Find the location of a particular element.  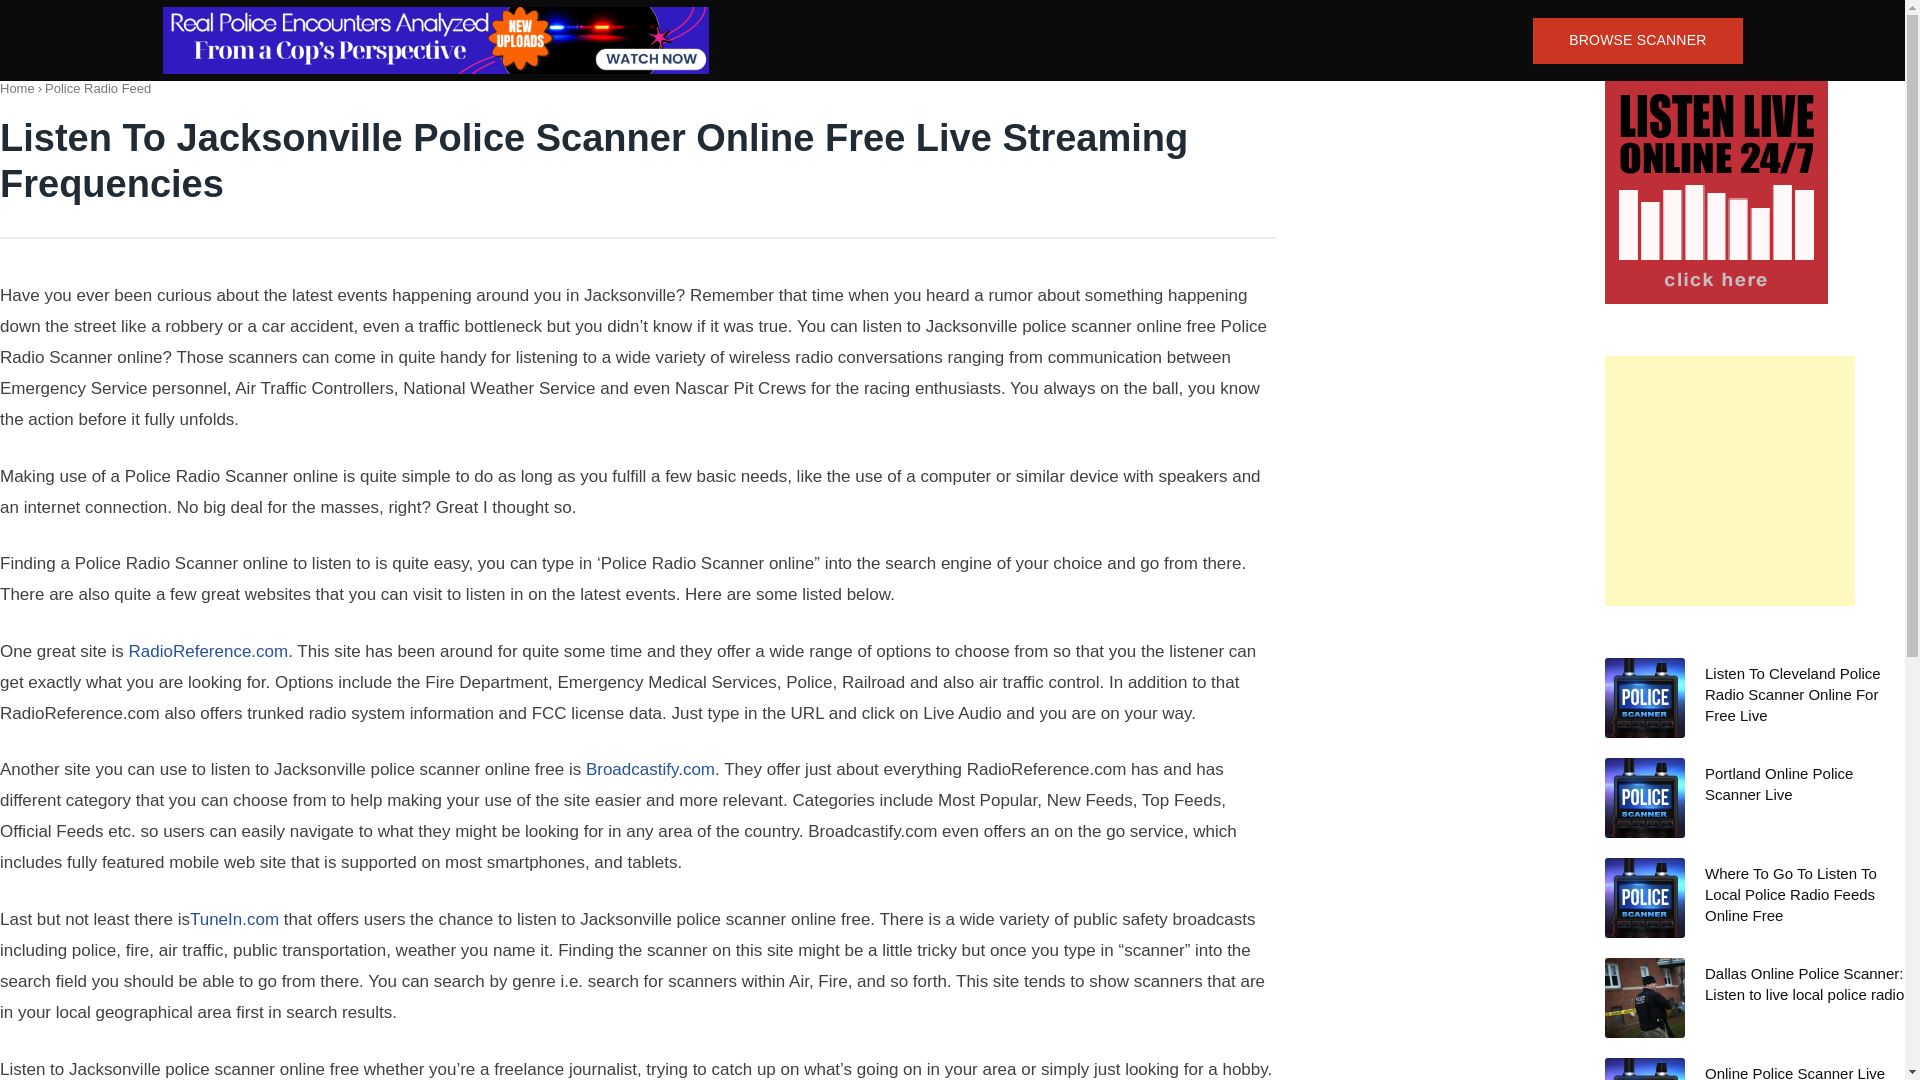

Home is located at coordinates (17, 88).